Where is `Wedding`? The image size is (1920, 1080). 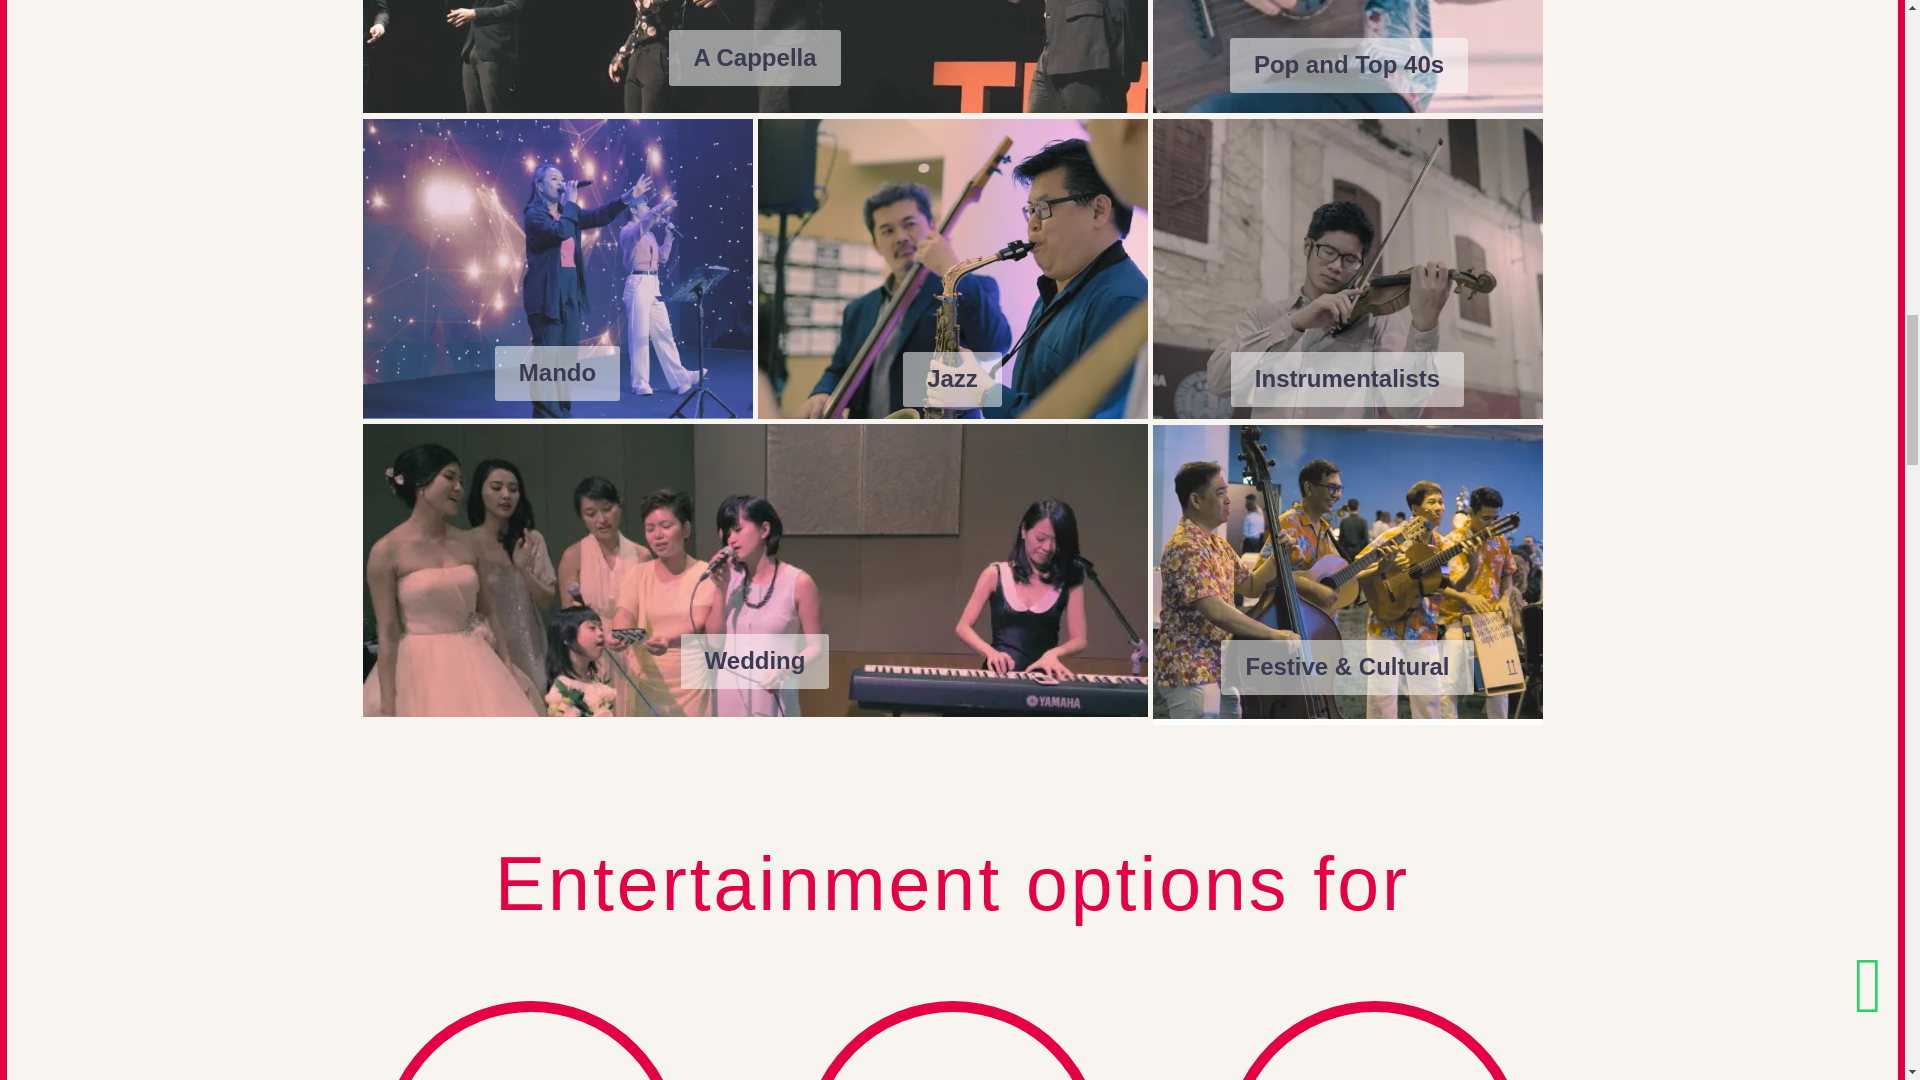
Wedding is located at coordinates (755, 661).